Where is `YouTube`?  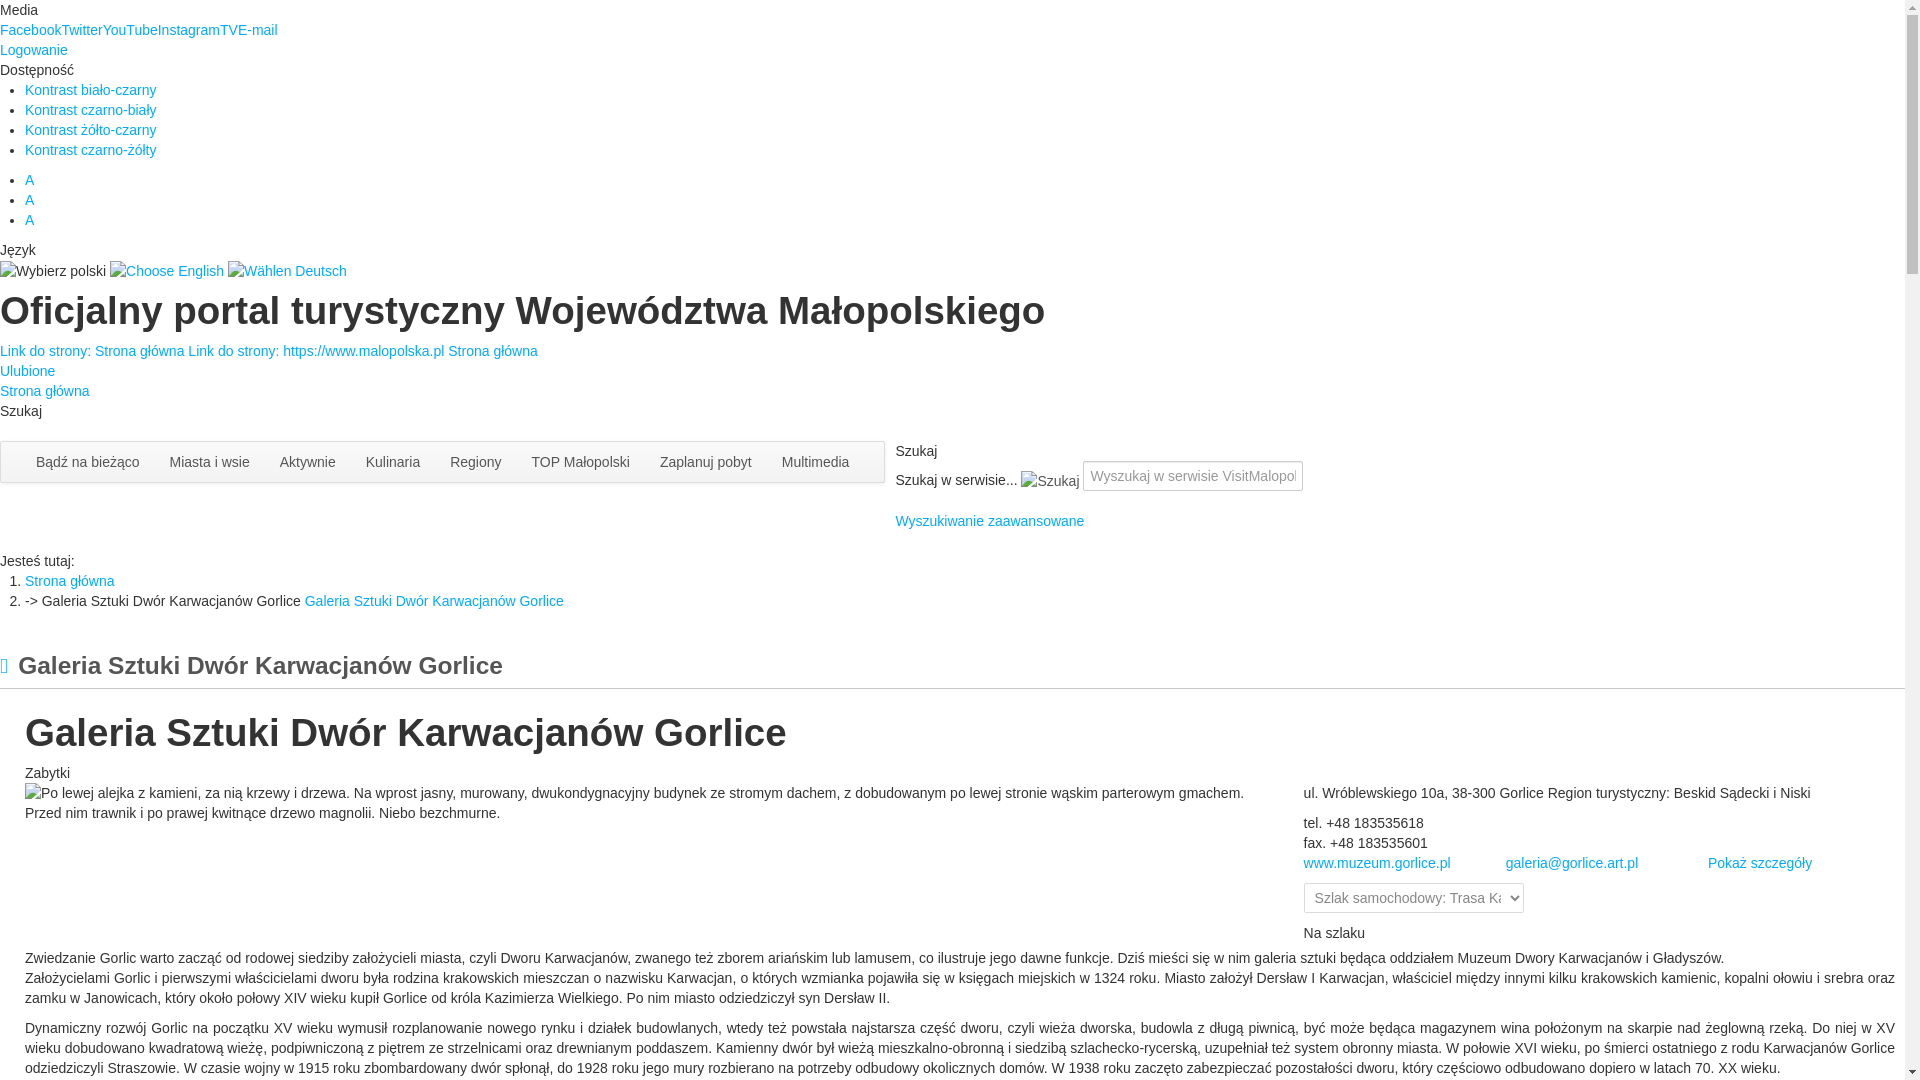 YouTube is located at coordinates (130, 29).